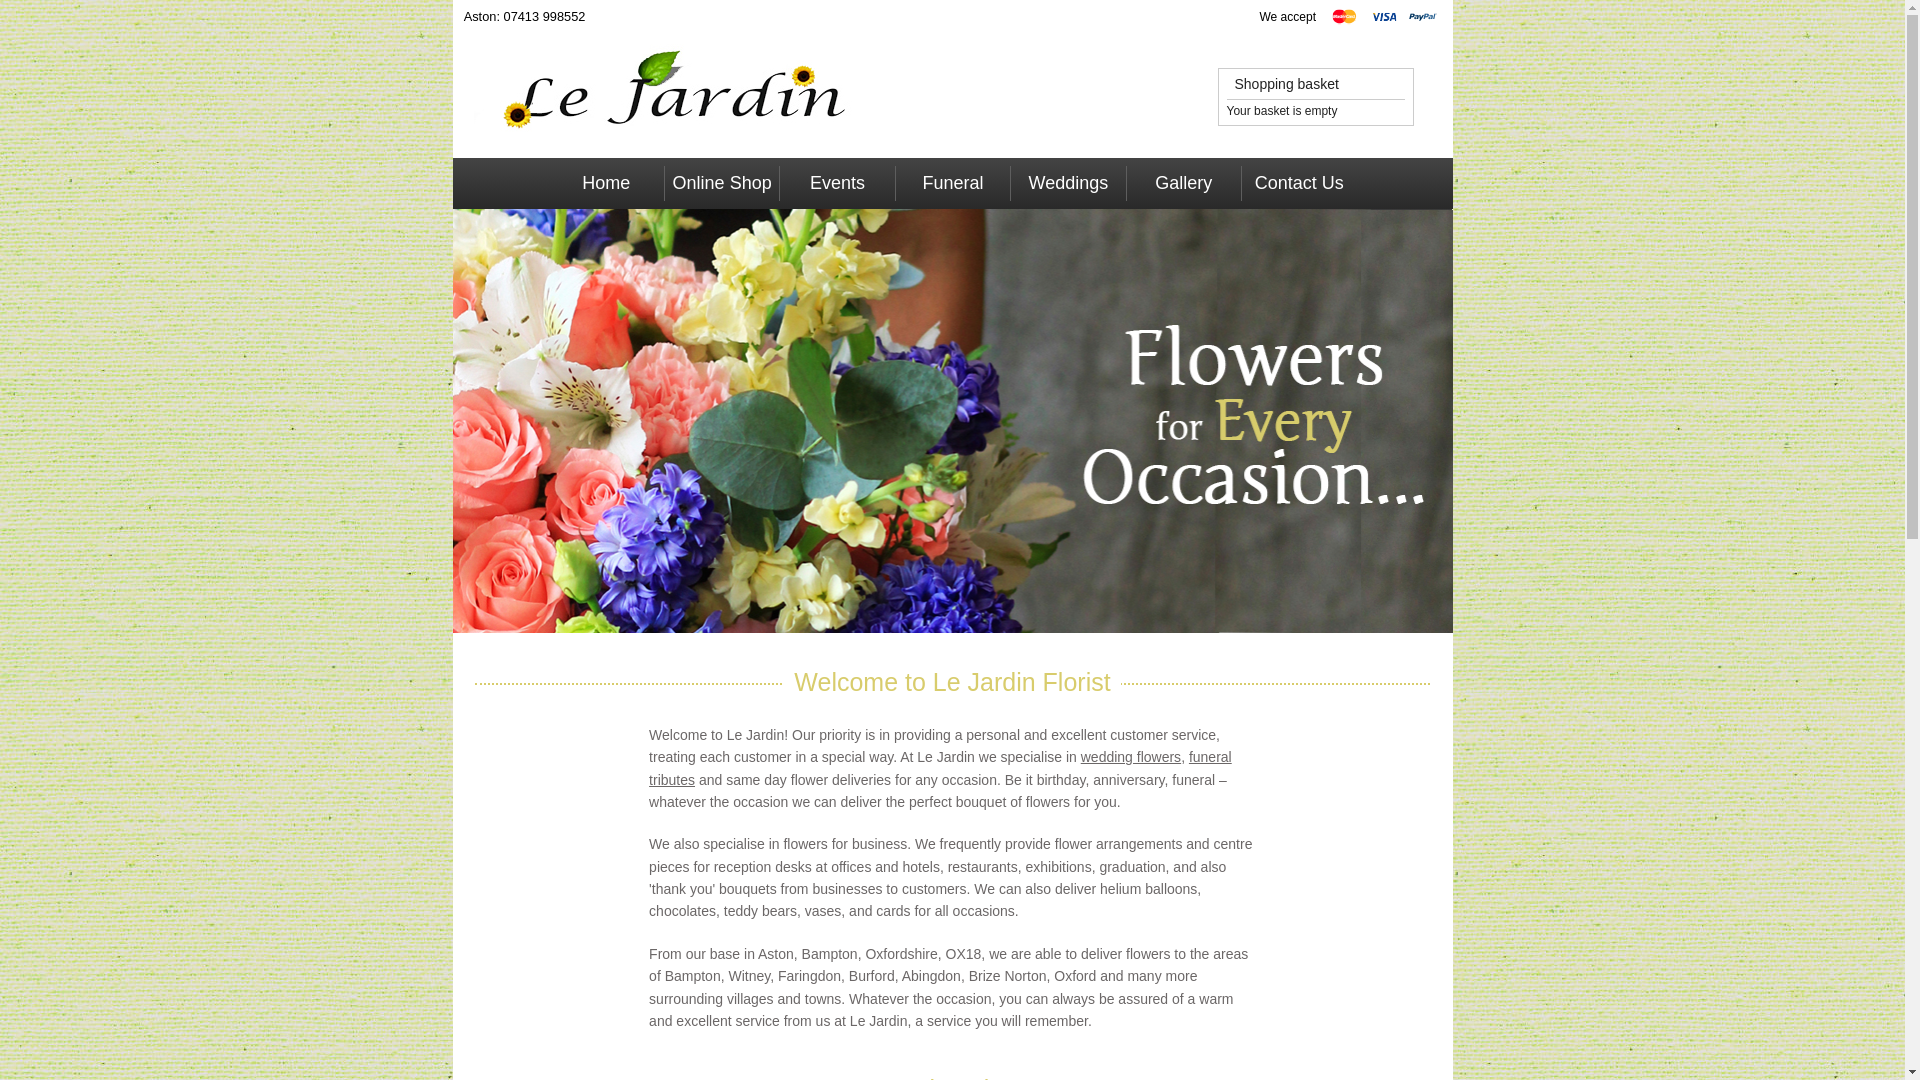 This screenshot has height=1080, width=1920. I want to click on Gallery, so click(1184, 183).